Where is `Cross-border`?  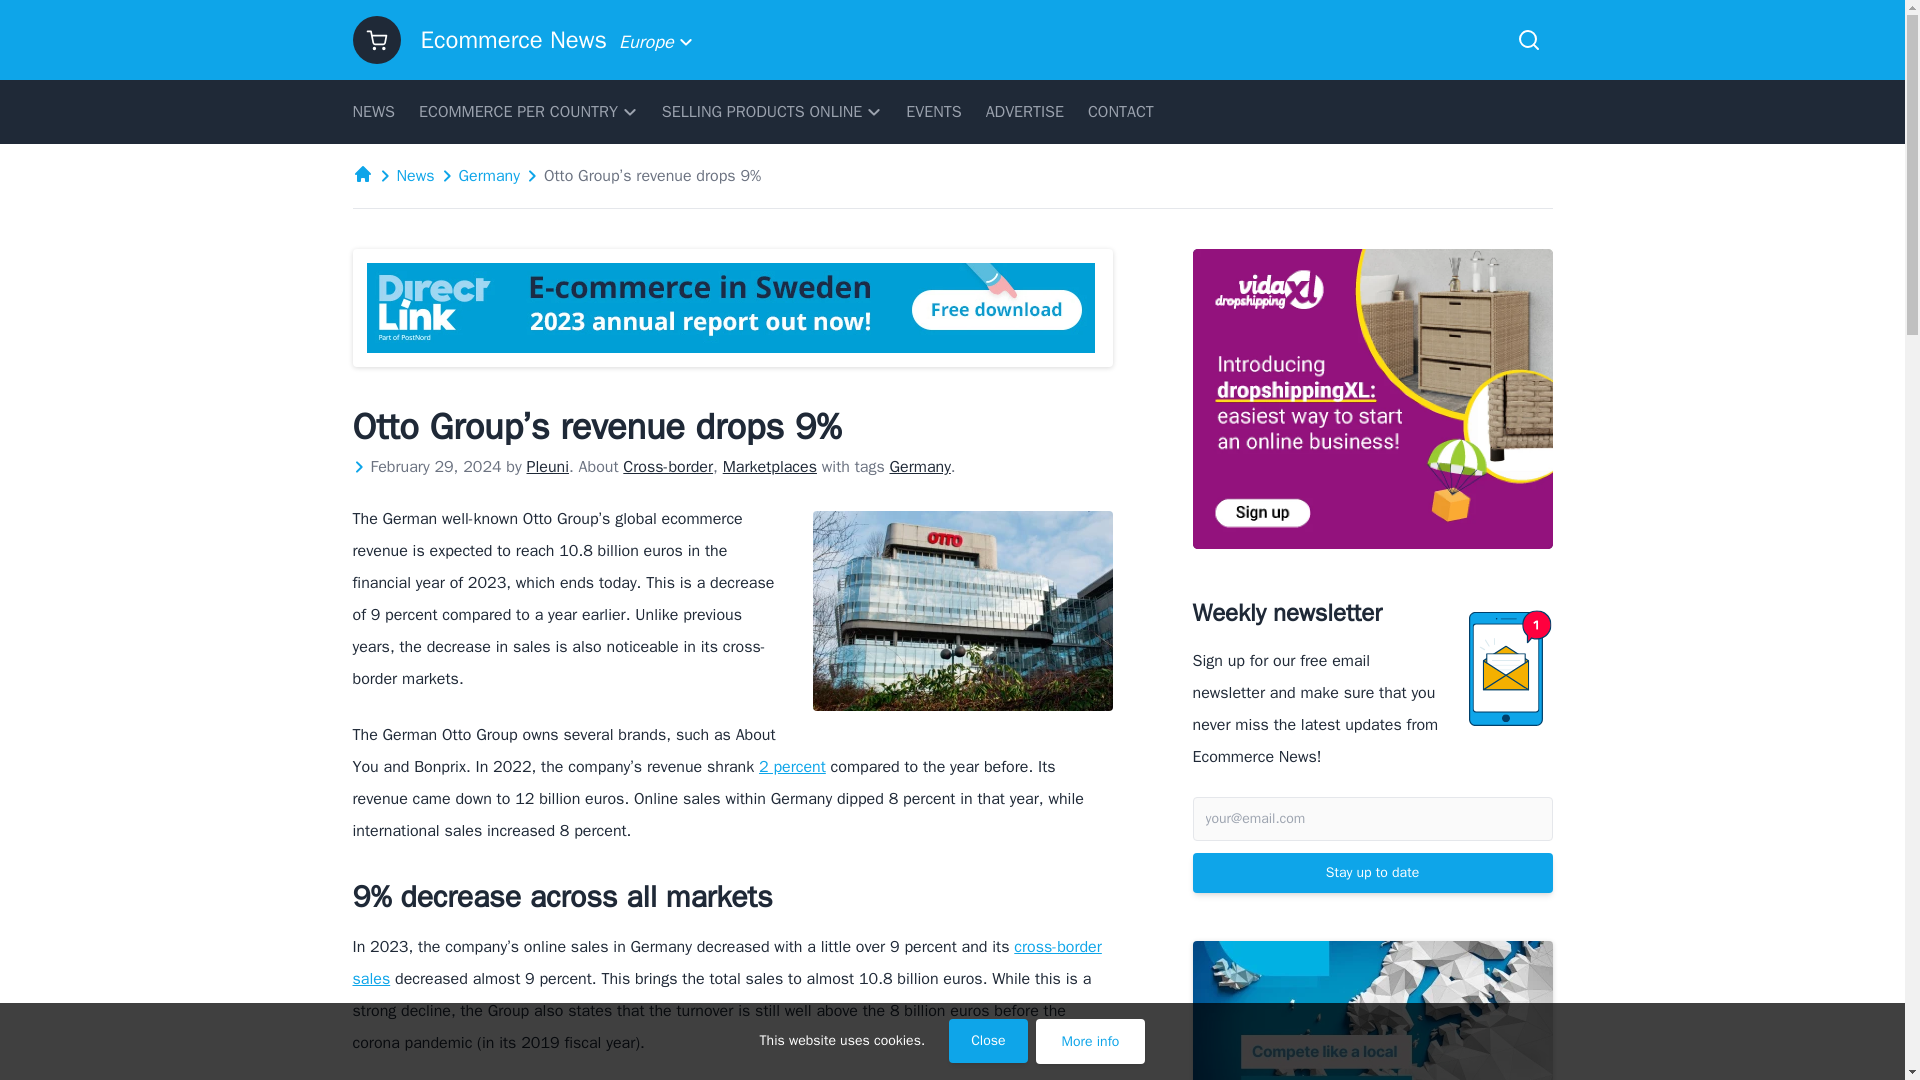
Cross-border is located at coordinates (667, 466).